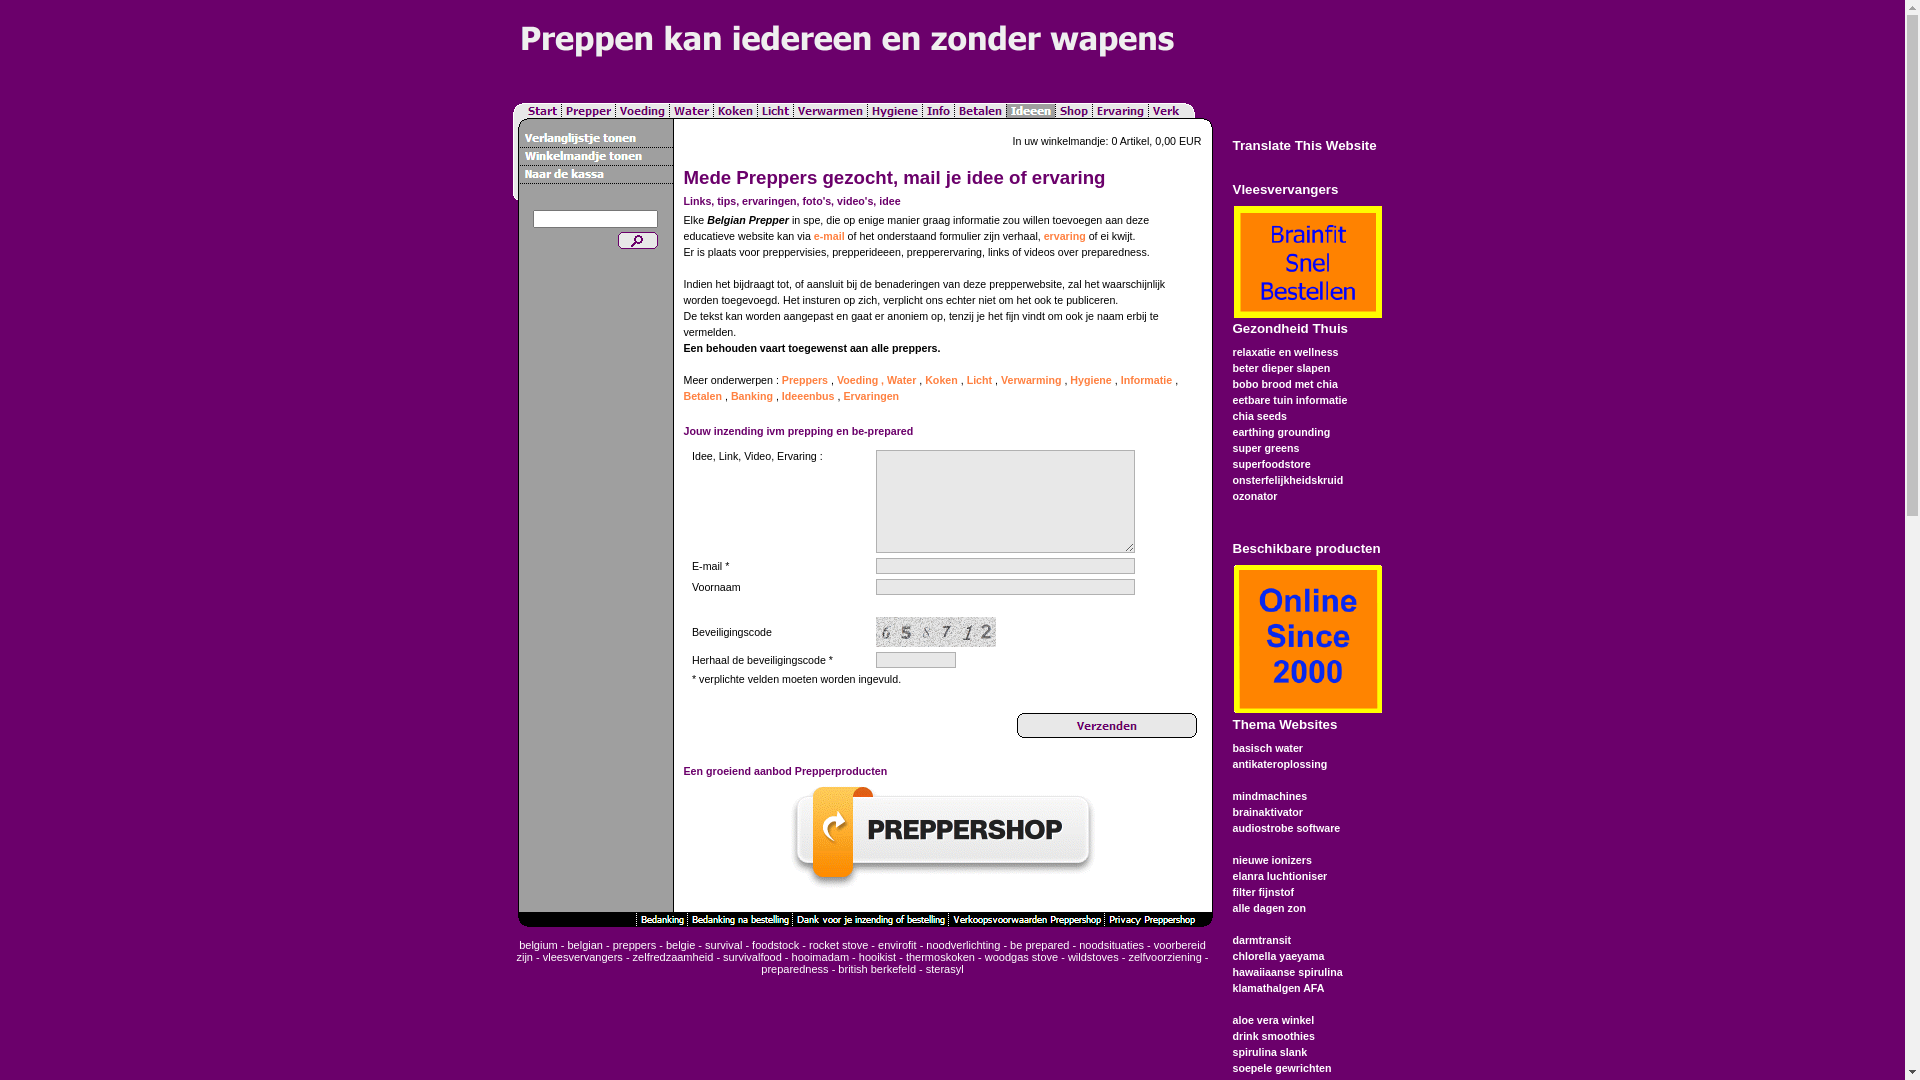 Image resolution: width=1920 pixels, height=1080 pixels. I want to click on Informatie, so click(1147, 380).